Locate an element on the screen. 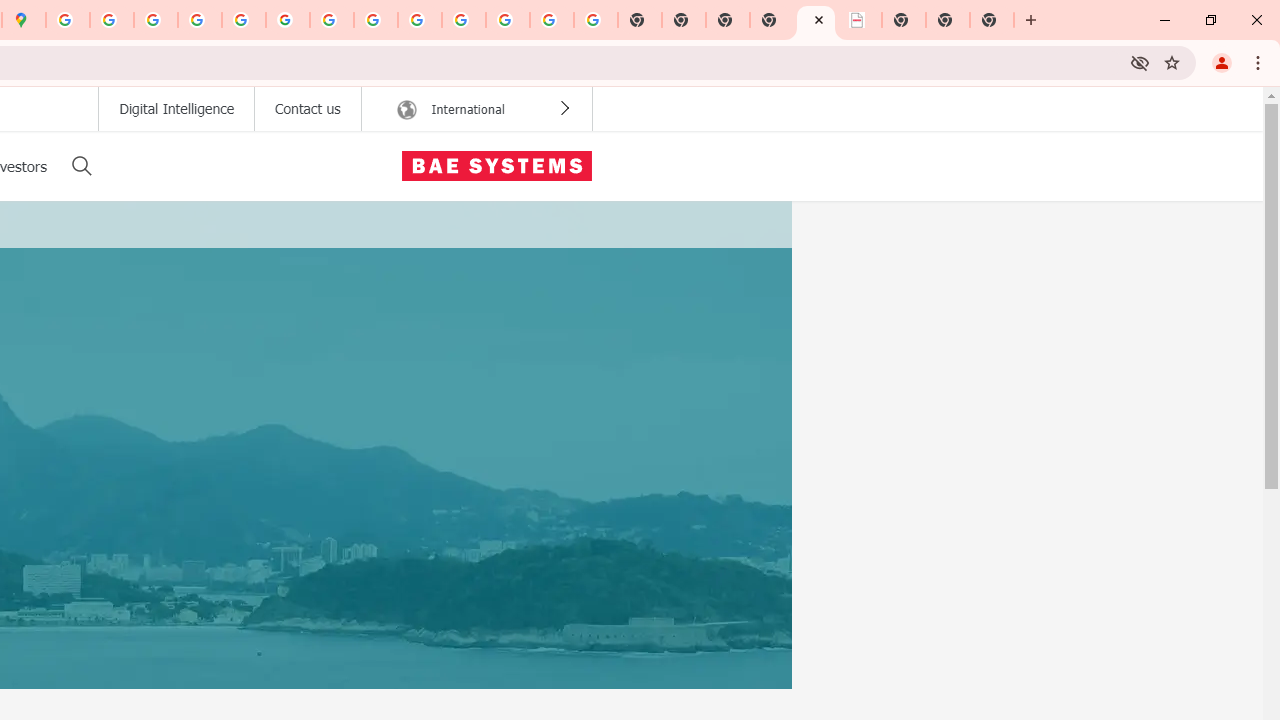 The height and width of the screenshot is (720, 1280). BAE Systems is located at coordinates (496, 166).